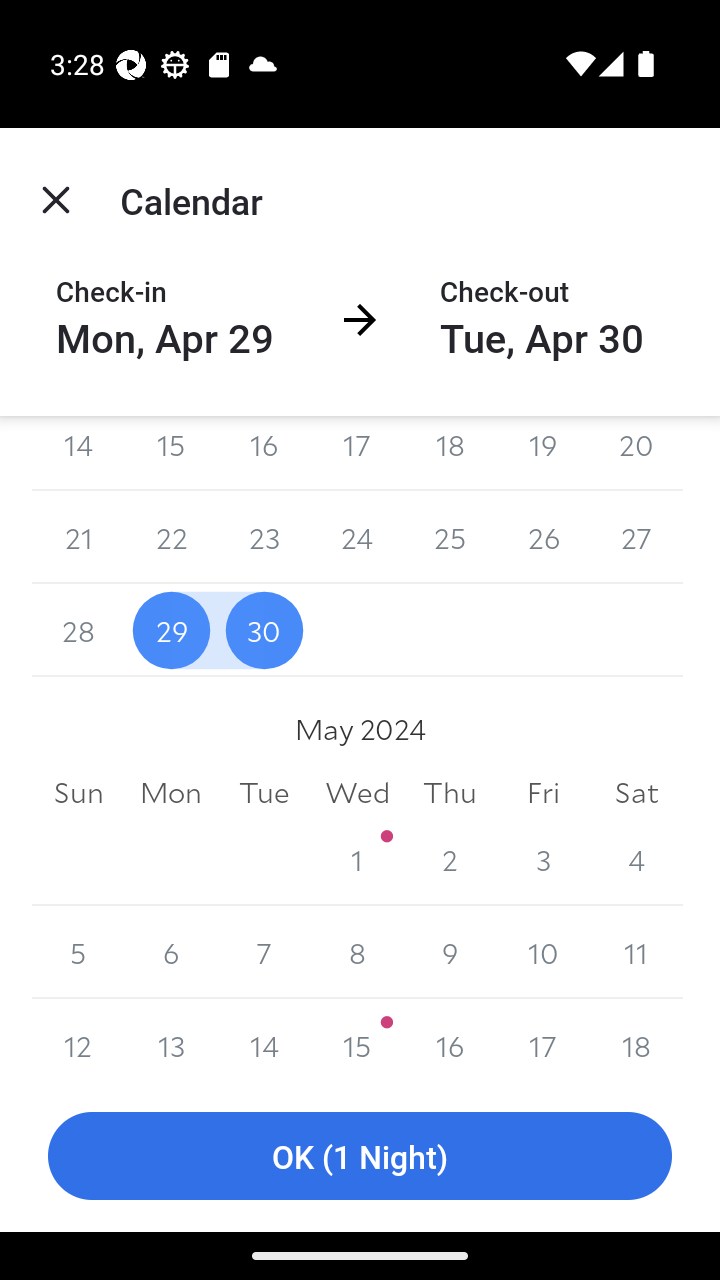 The height and width of the screenshot is (1280, 720). I want to click on Thu, so click(450, 792).